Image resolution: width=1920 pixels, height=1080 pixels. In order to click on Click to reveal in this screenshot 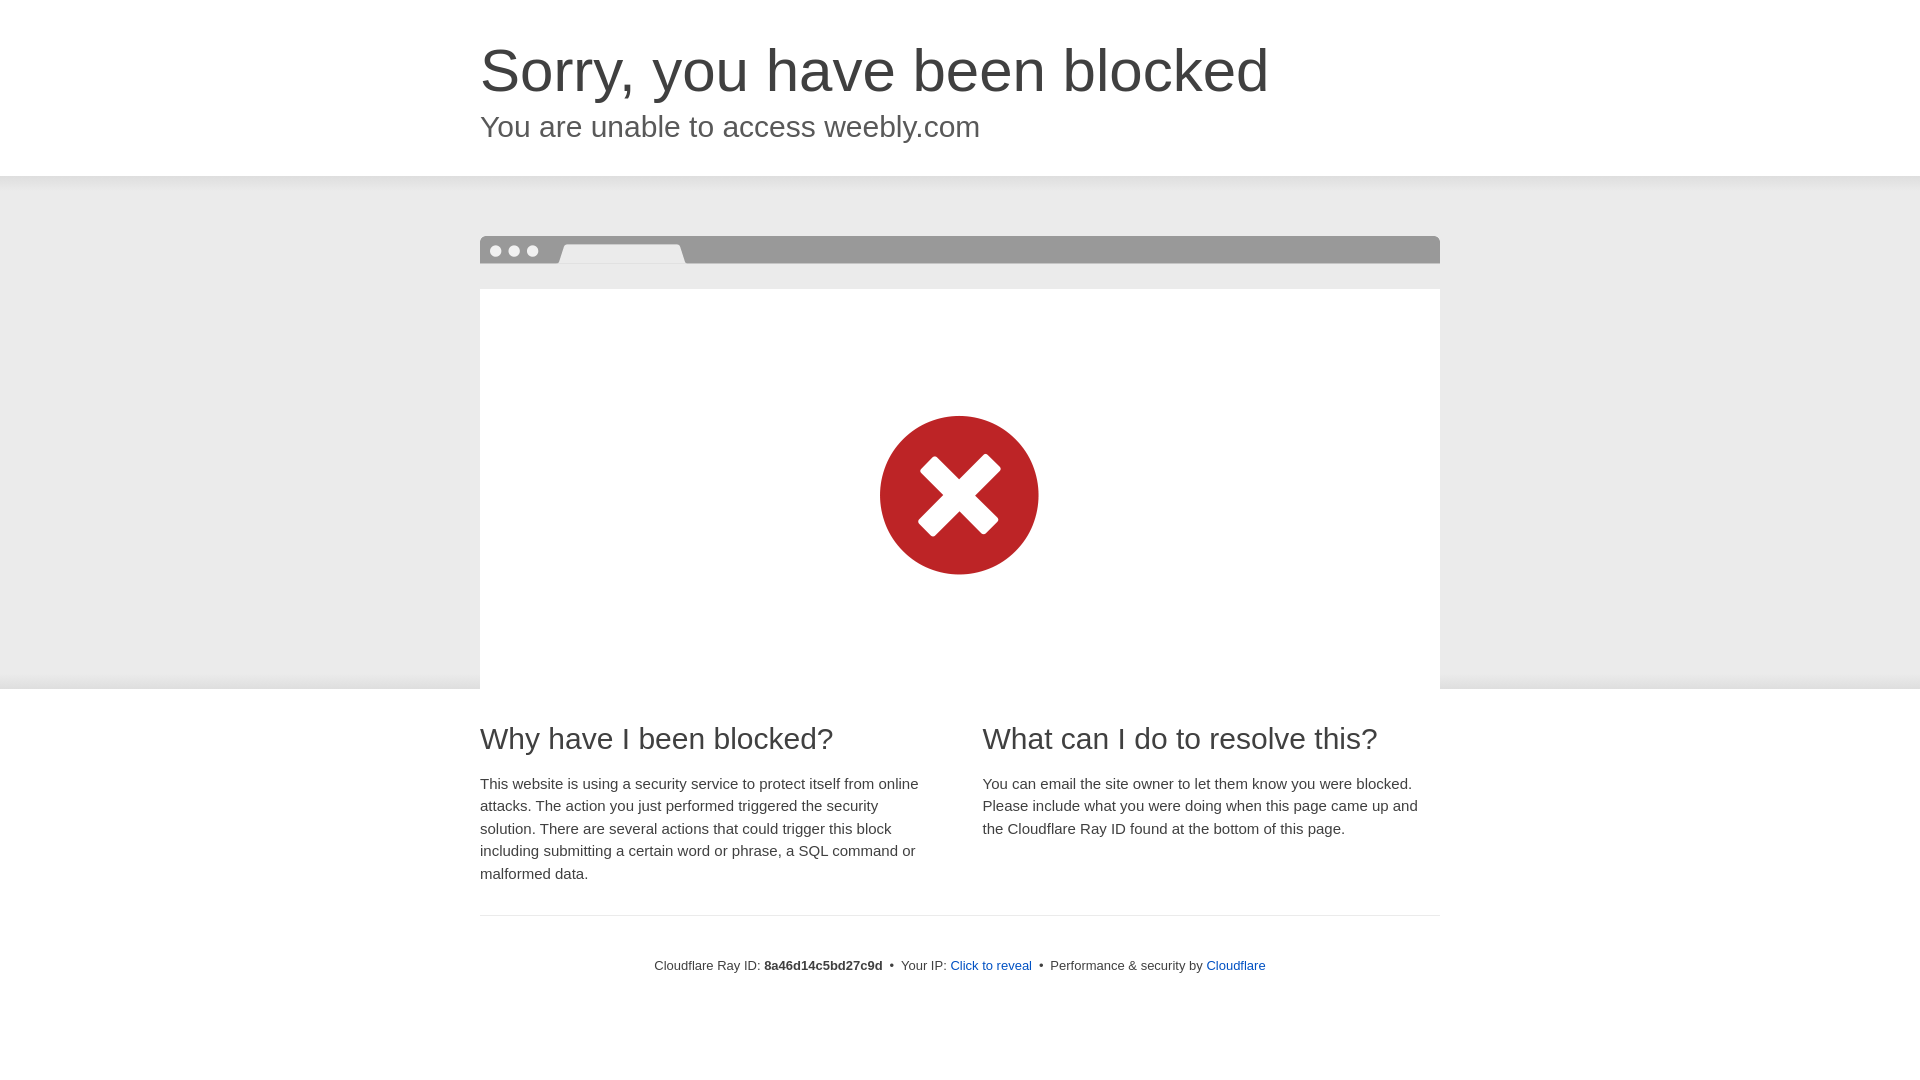, I will do `click(991, 966)`.